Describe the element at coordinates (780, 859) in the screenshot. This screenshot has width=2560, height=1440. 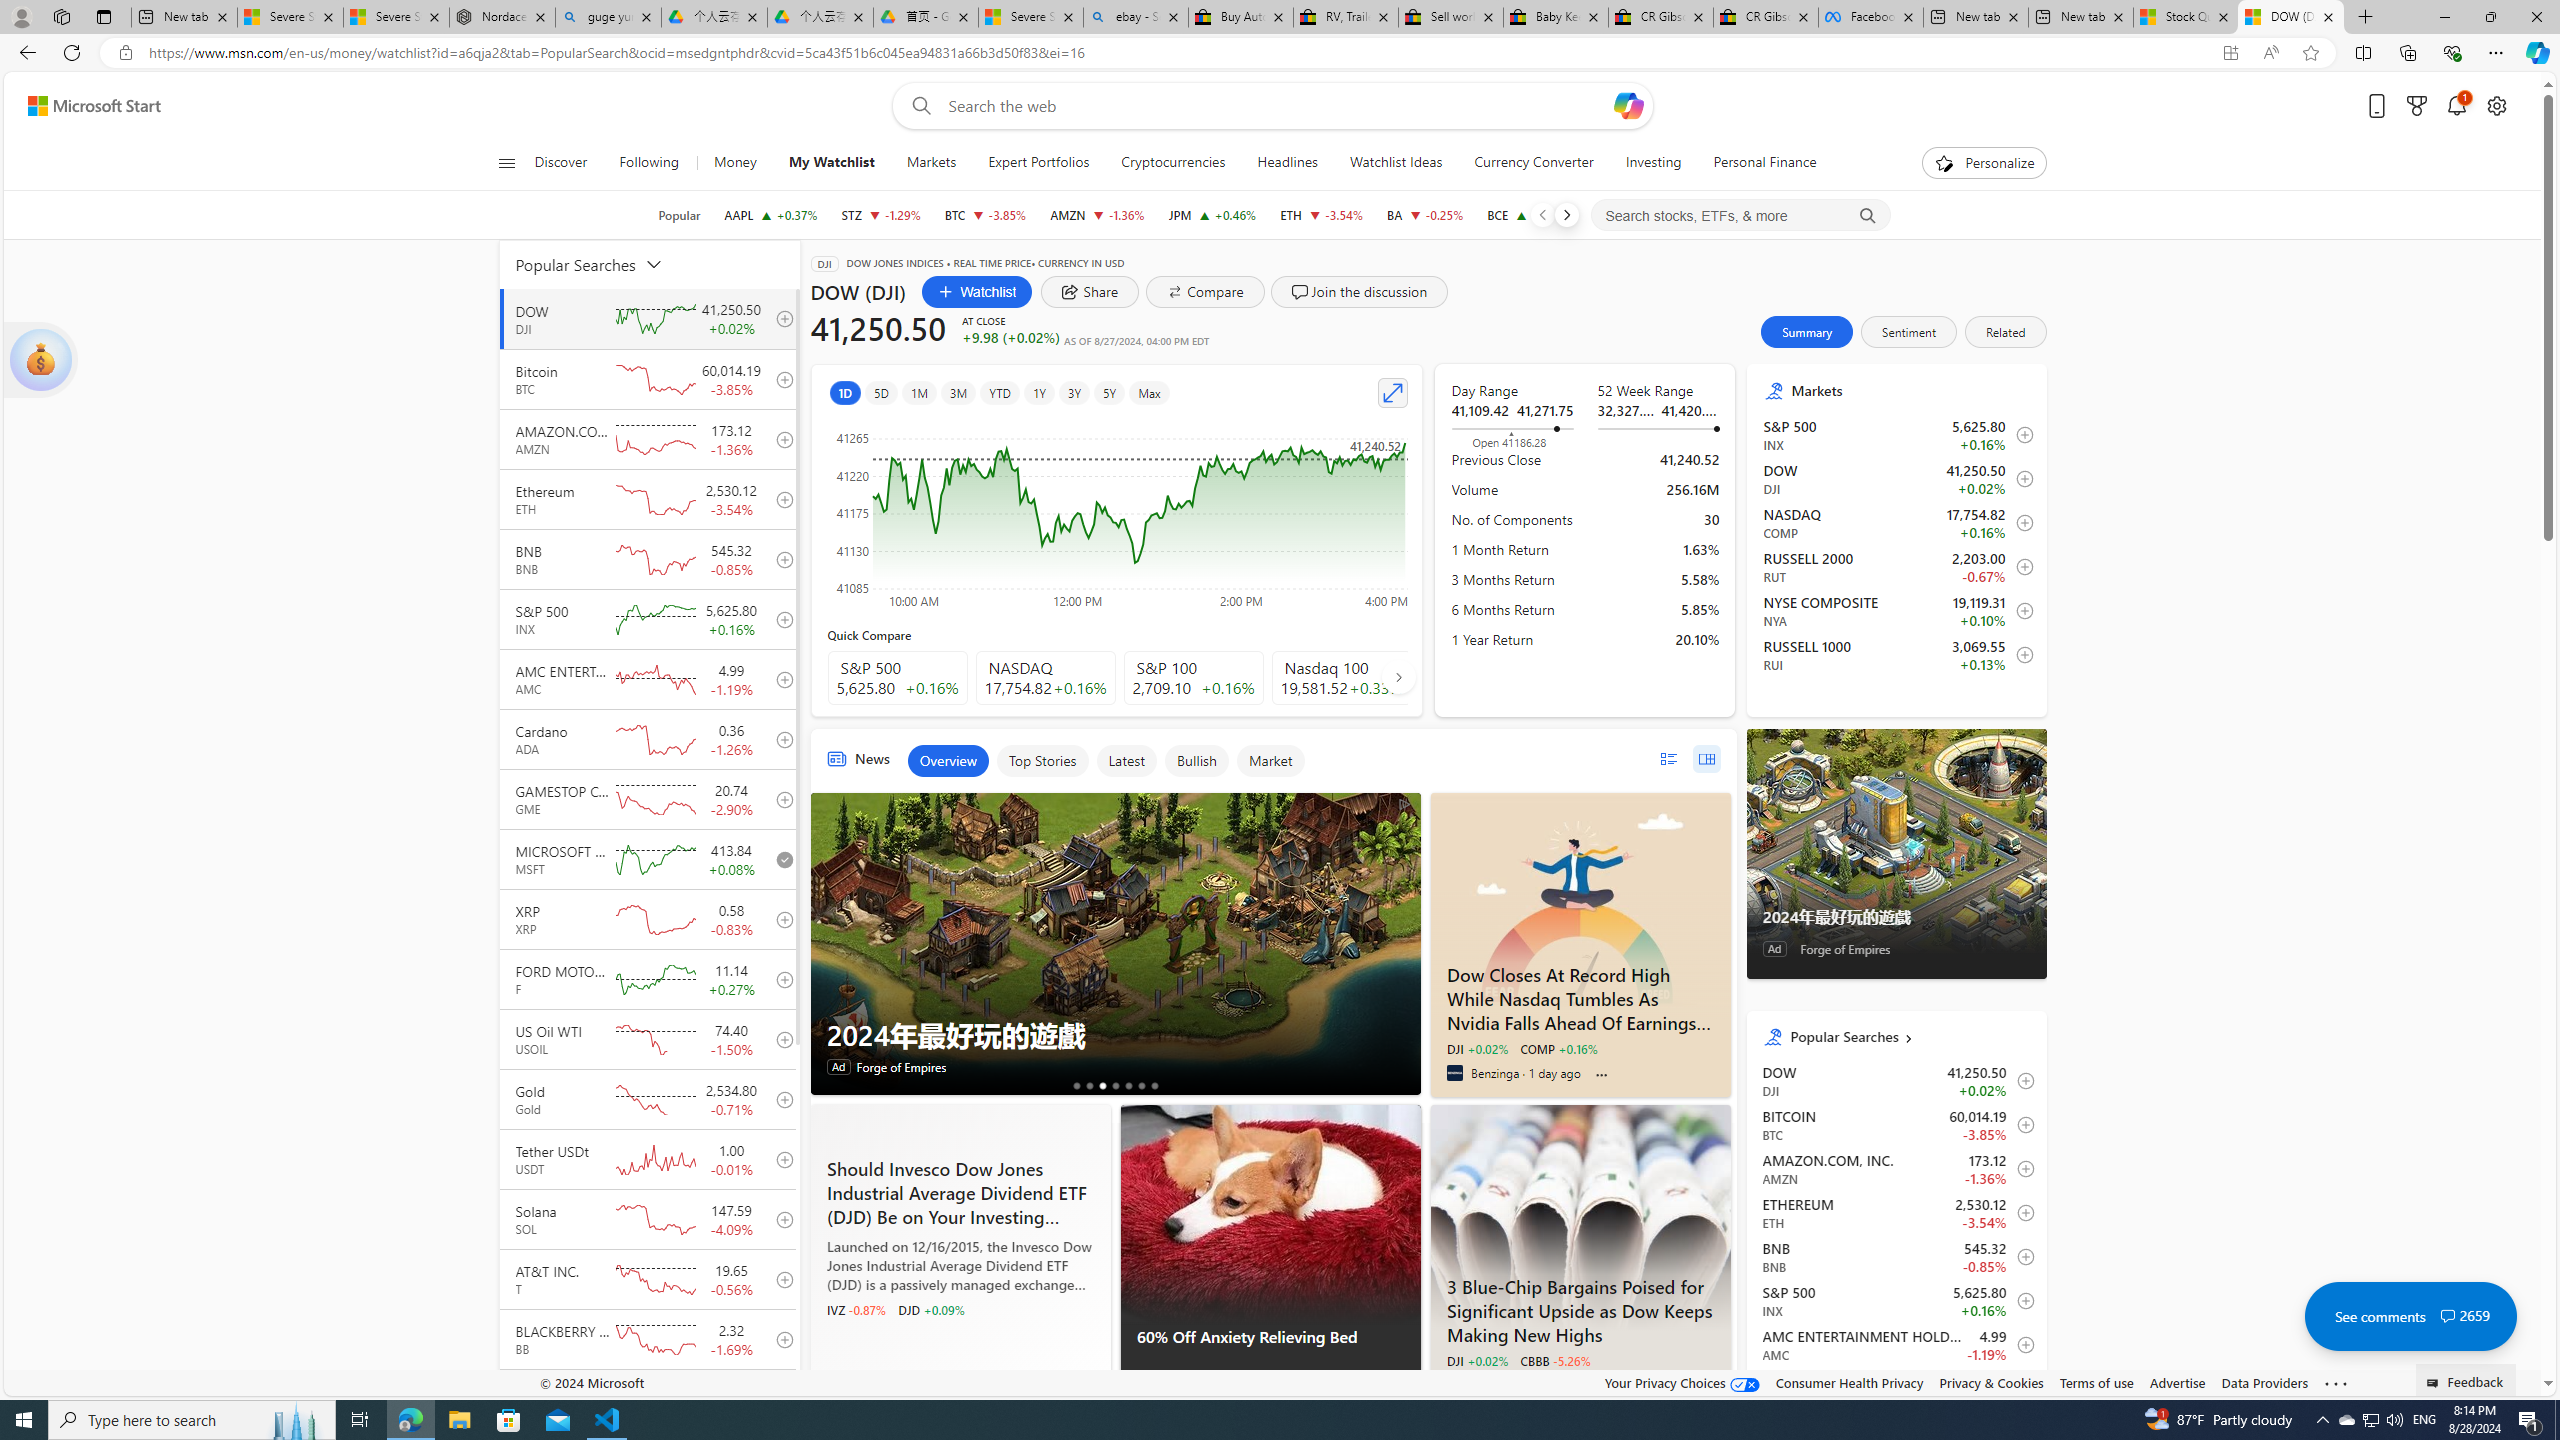
I see `remove from your watchlist` at that location.